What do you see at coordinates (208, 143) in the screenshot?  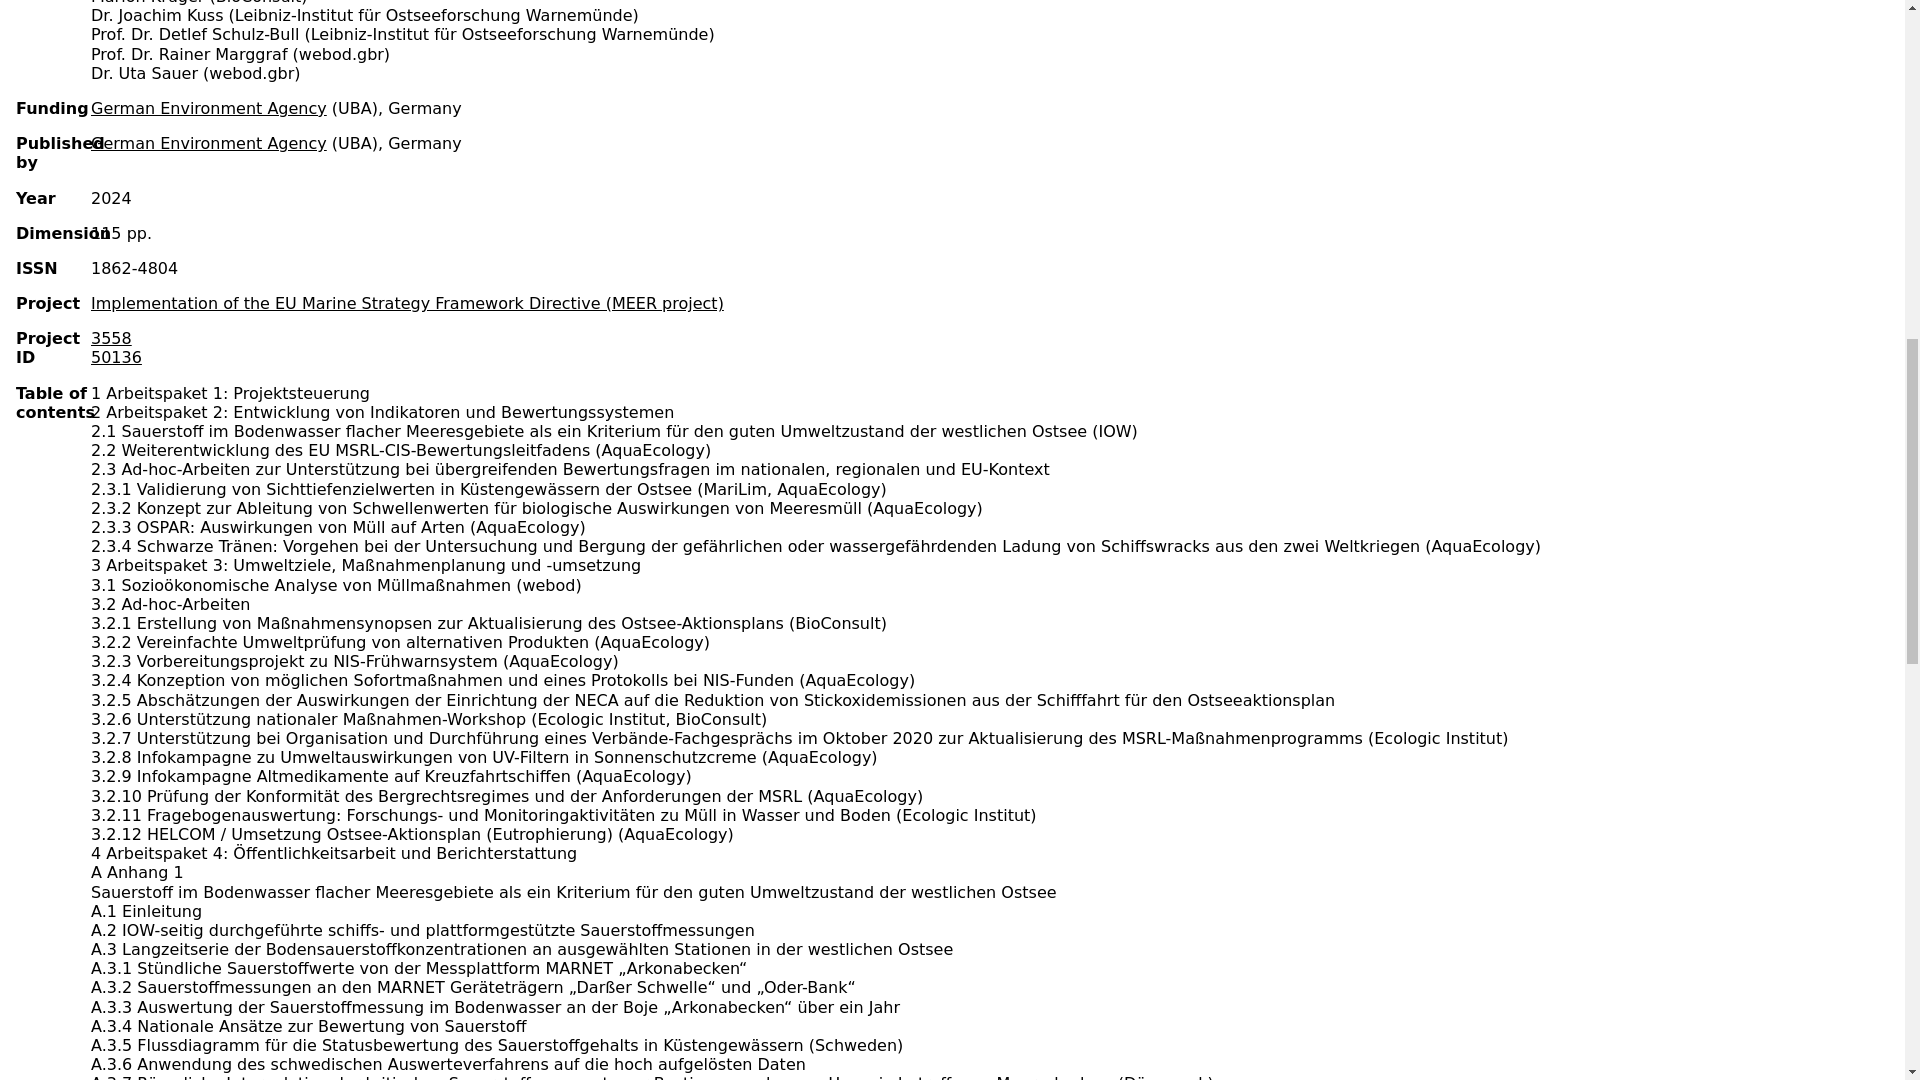 I see `German Environment Agency` at bounding box center [208, 143].